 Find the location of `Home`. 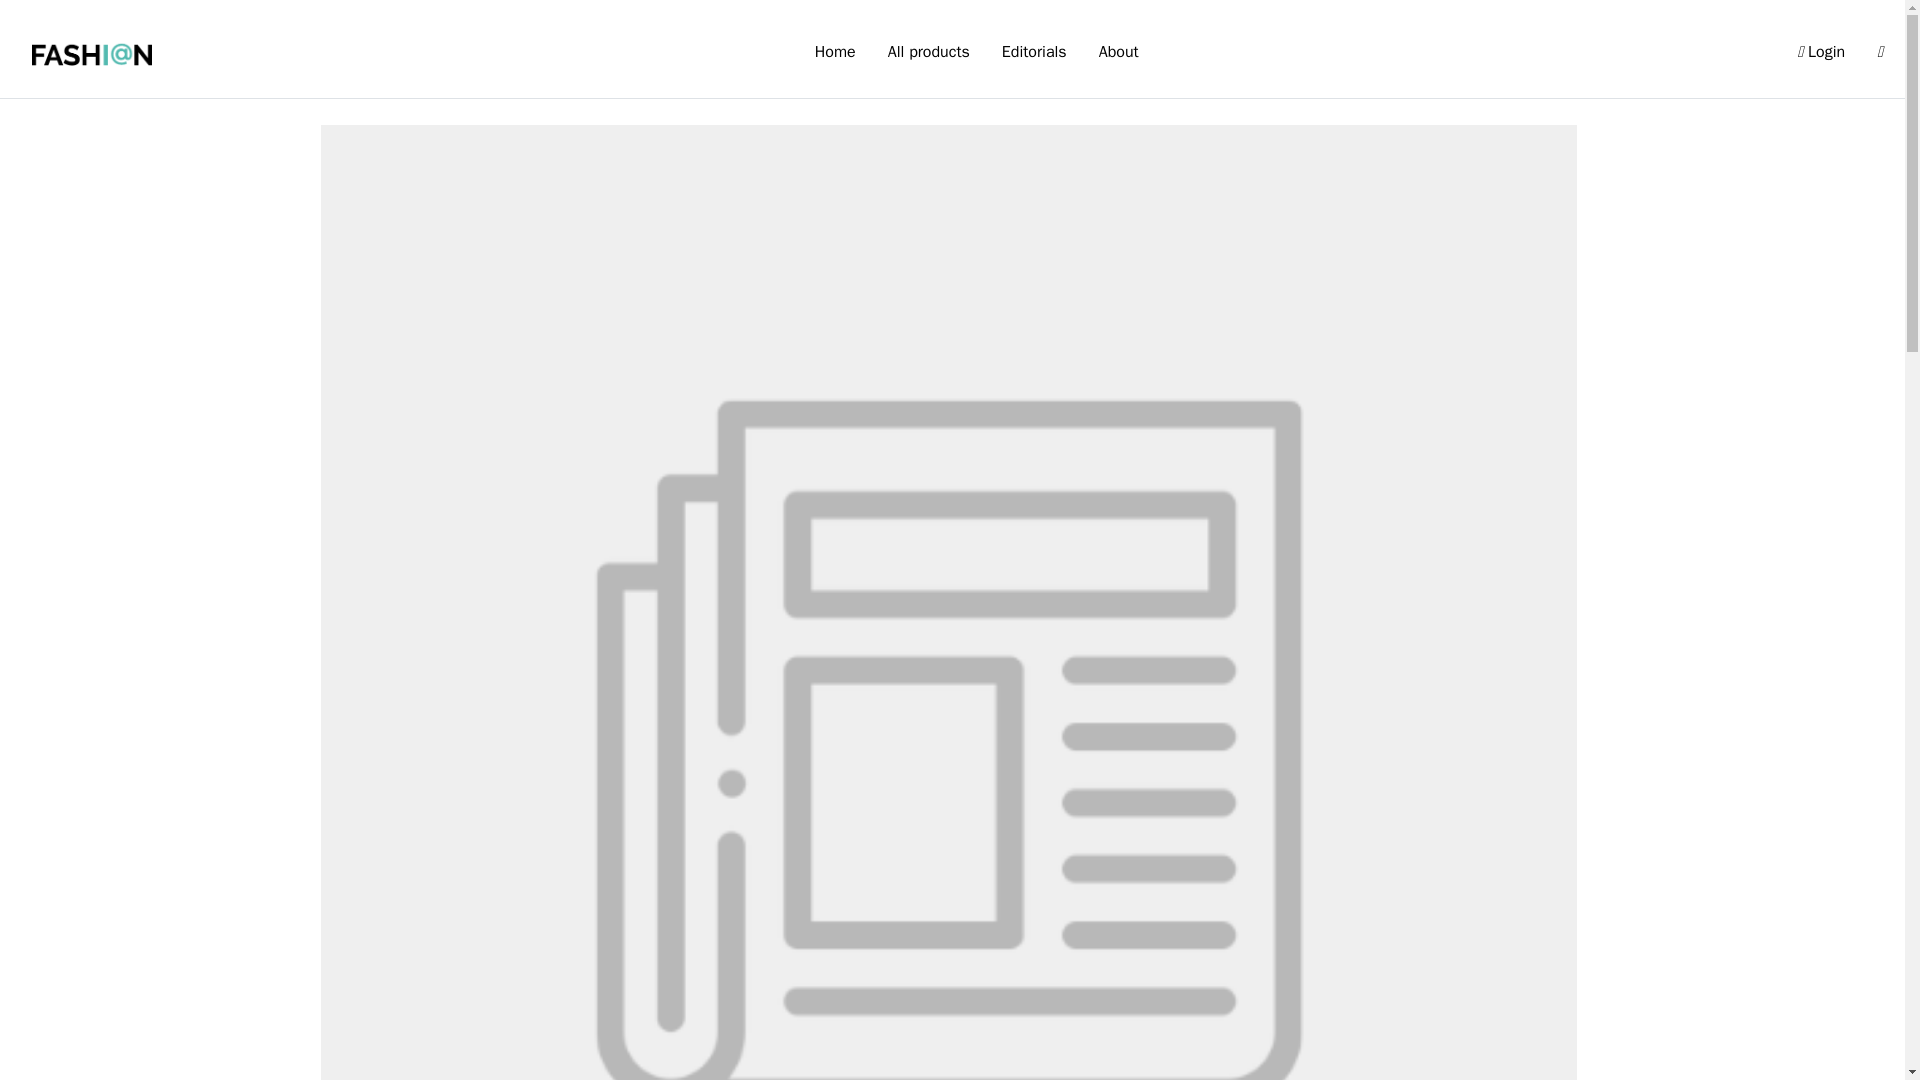

Home is located at coordinates (835, 53).